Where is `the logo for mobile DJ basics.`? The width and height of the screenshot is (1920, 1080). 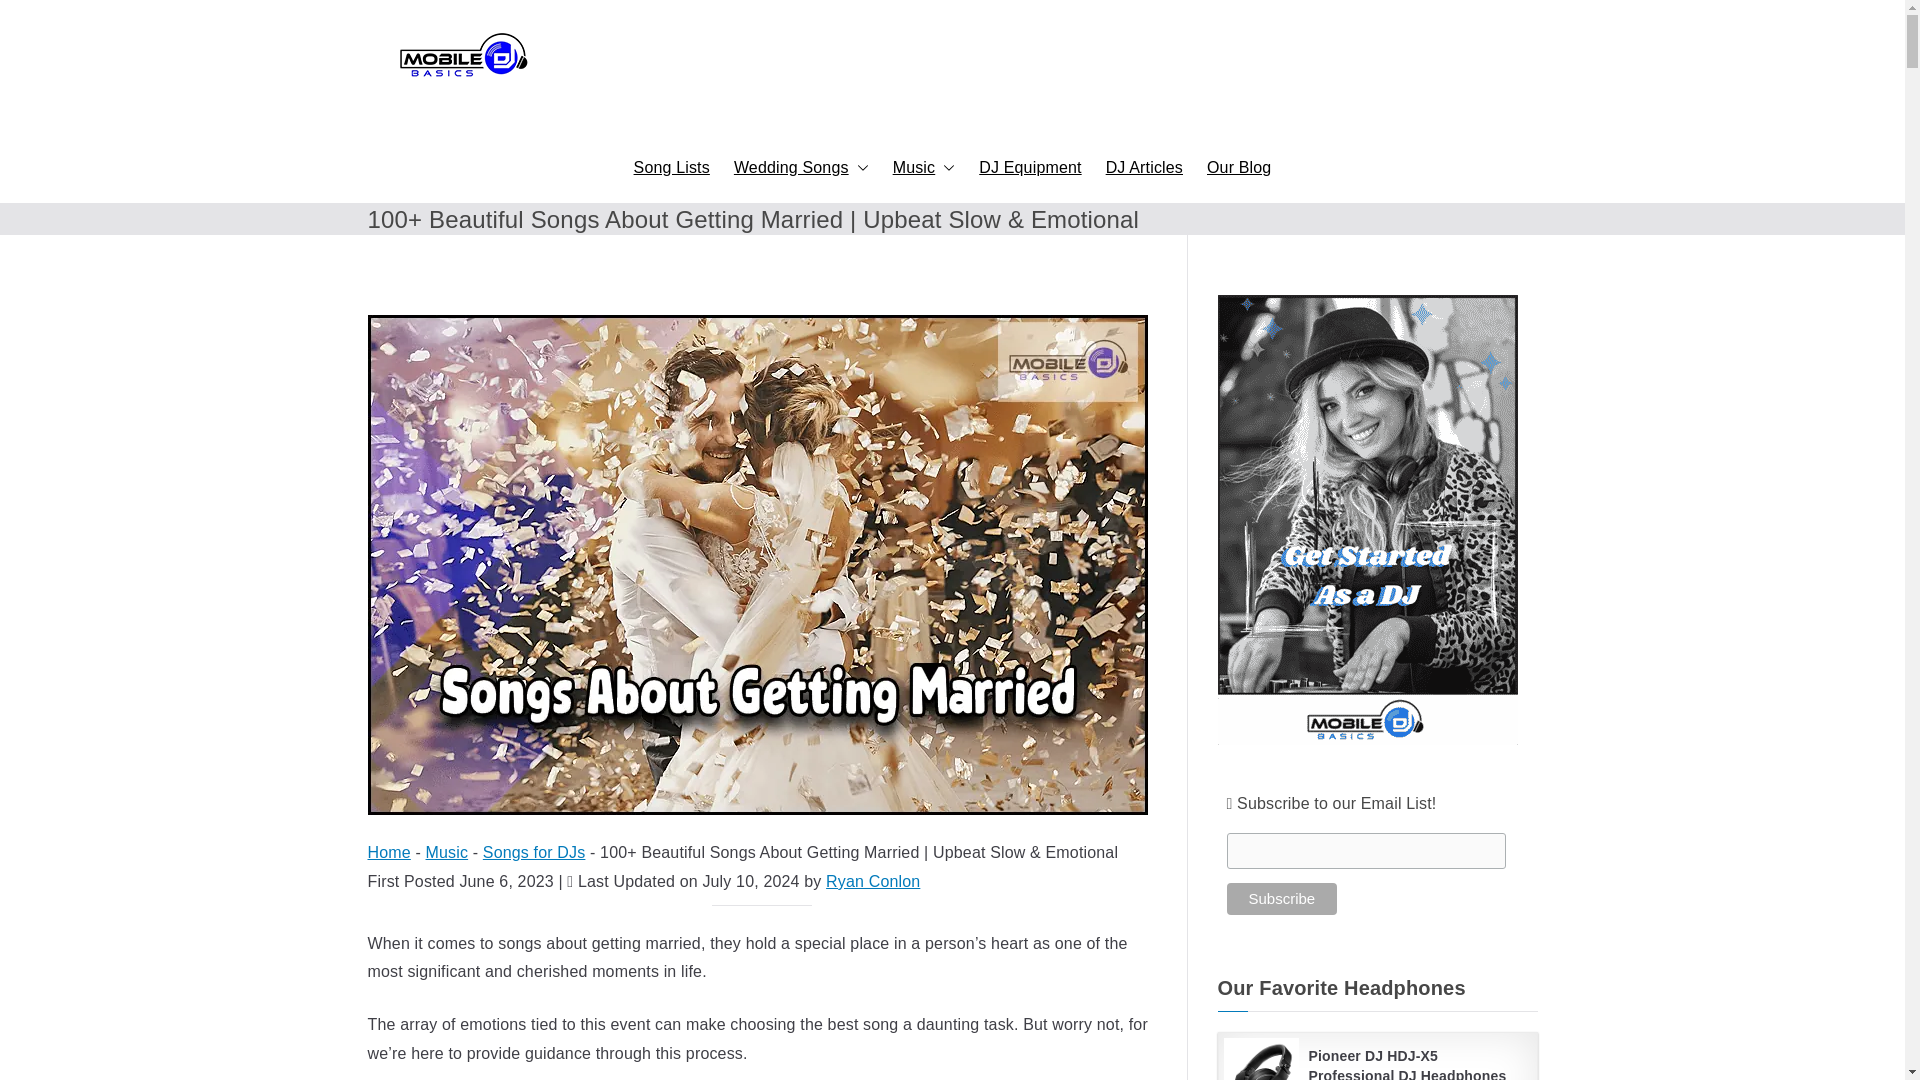 the logo for mobile DJ basics. is located at coordinates (462, 57).